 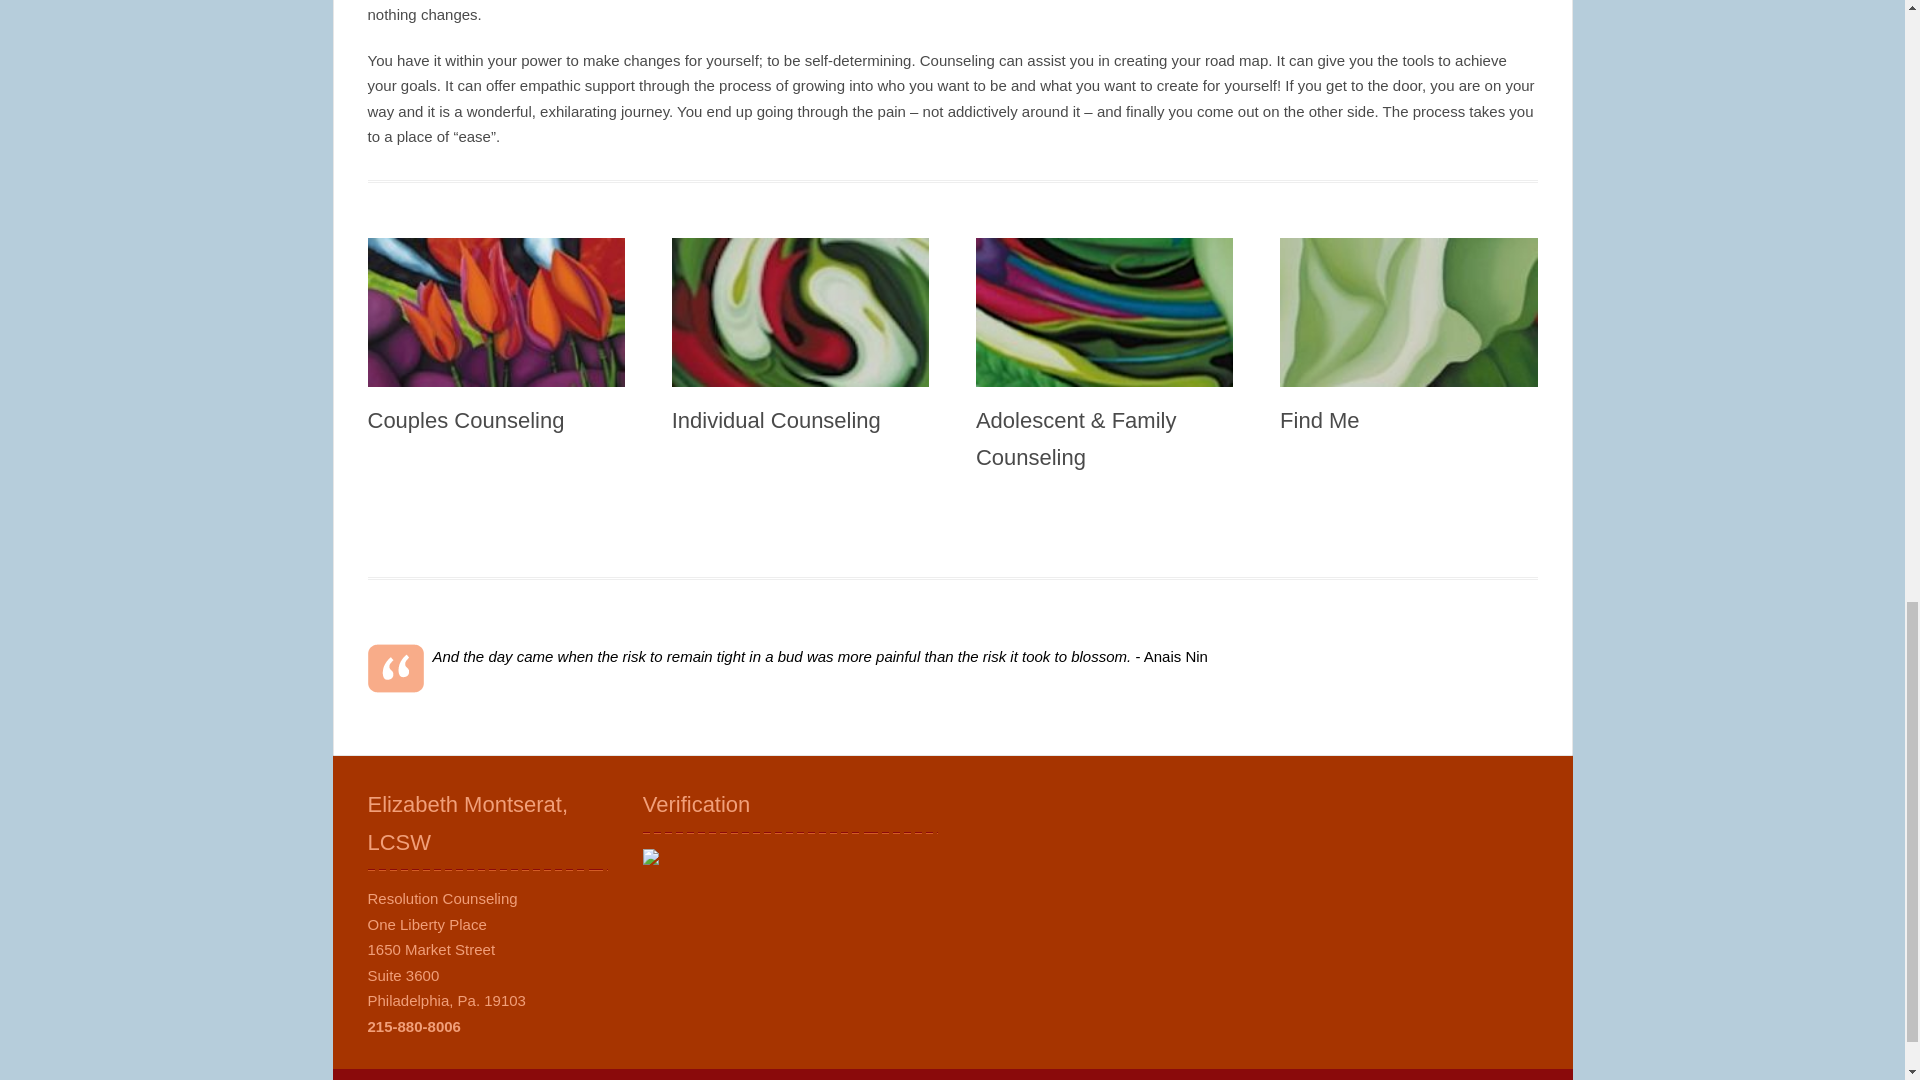 I want to click on Couples Counseling, so click(x=466, y=420).